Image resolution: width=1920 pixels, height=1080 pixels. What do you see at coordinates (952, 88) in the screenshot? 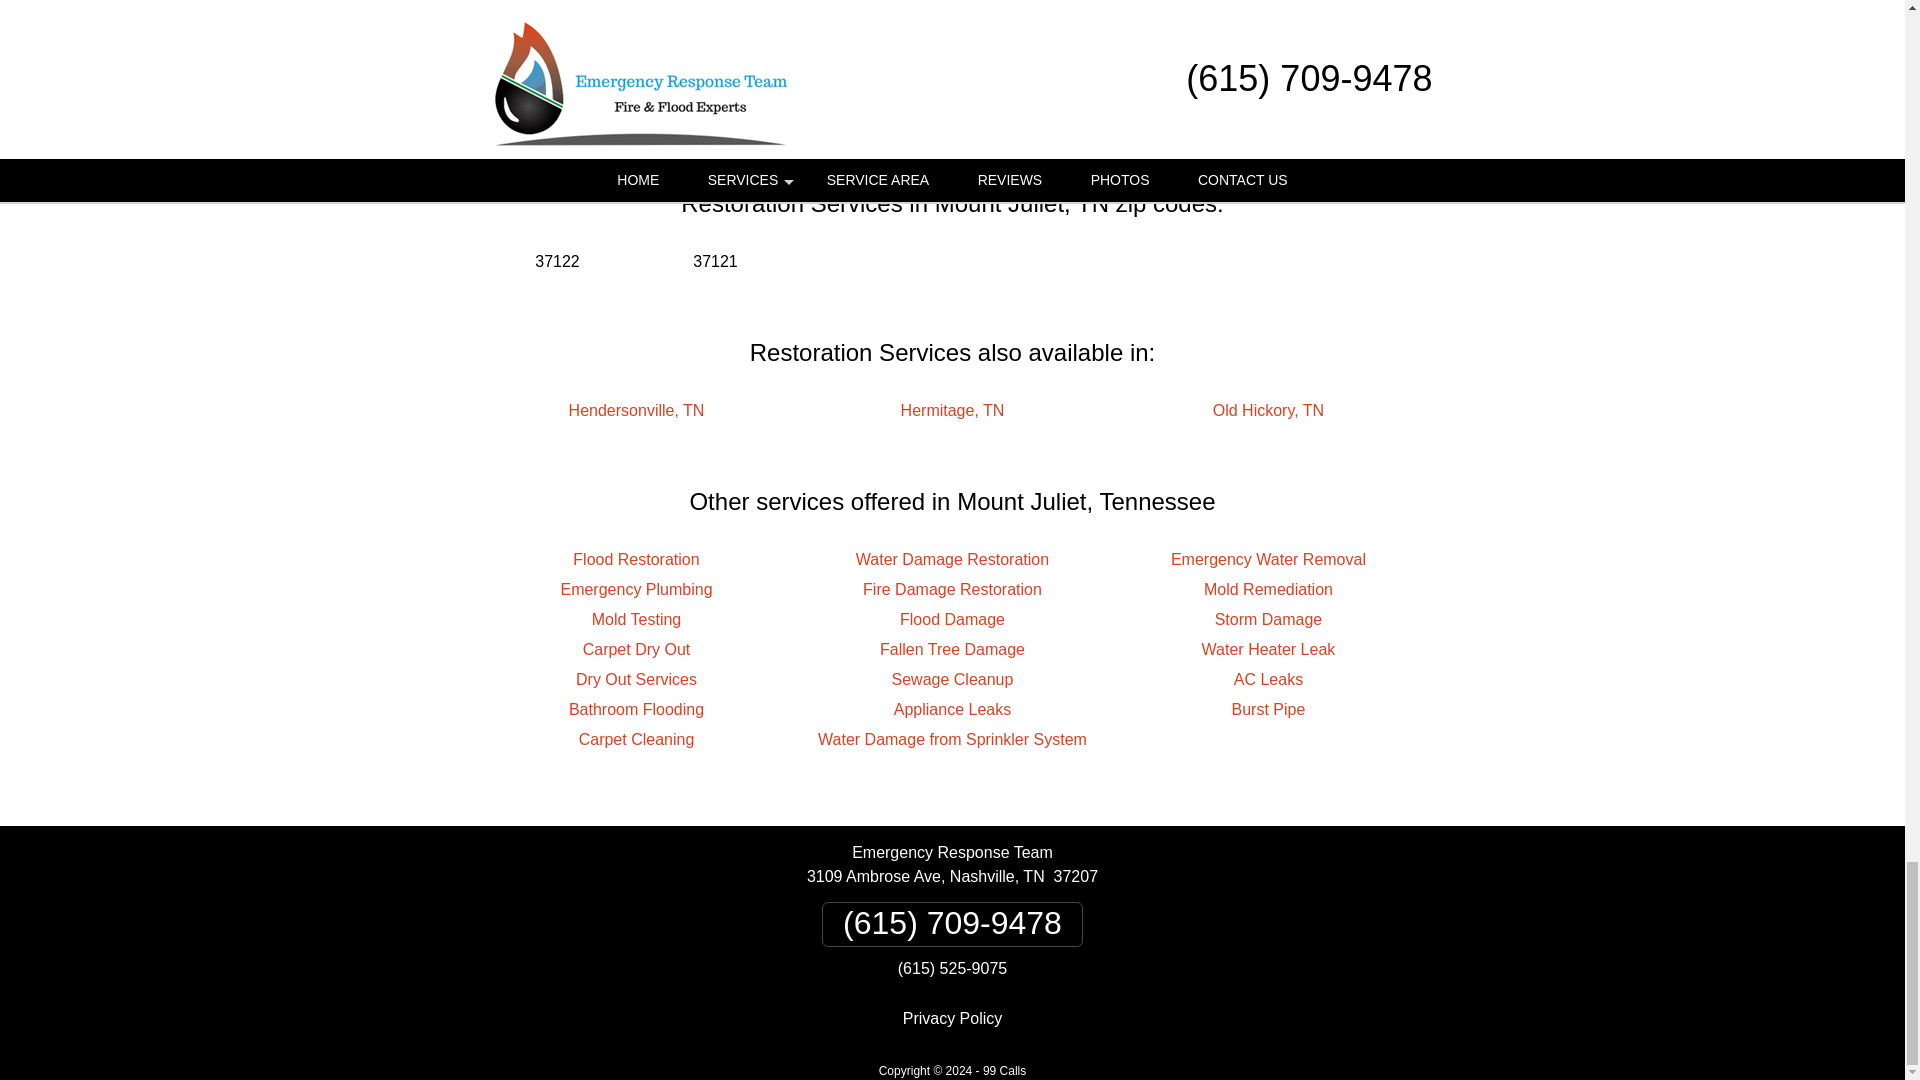
I see `Yelp` at bounding box center [952, 88].